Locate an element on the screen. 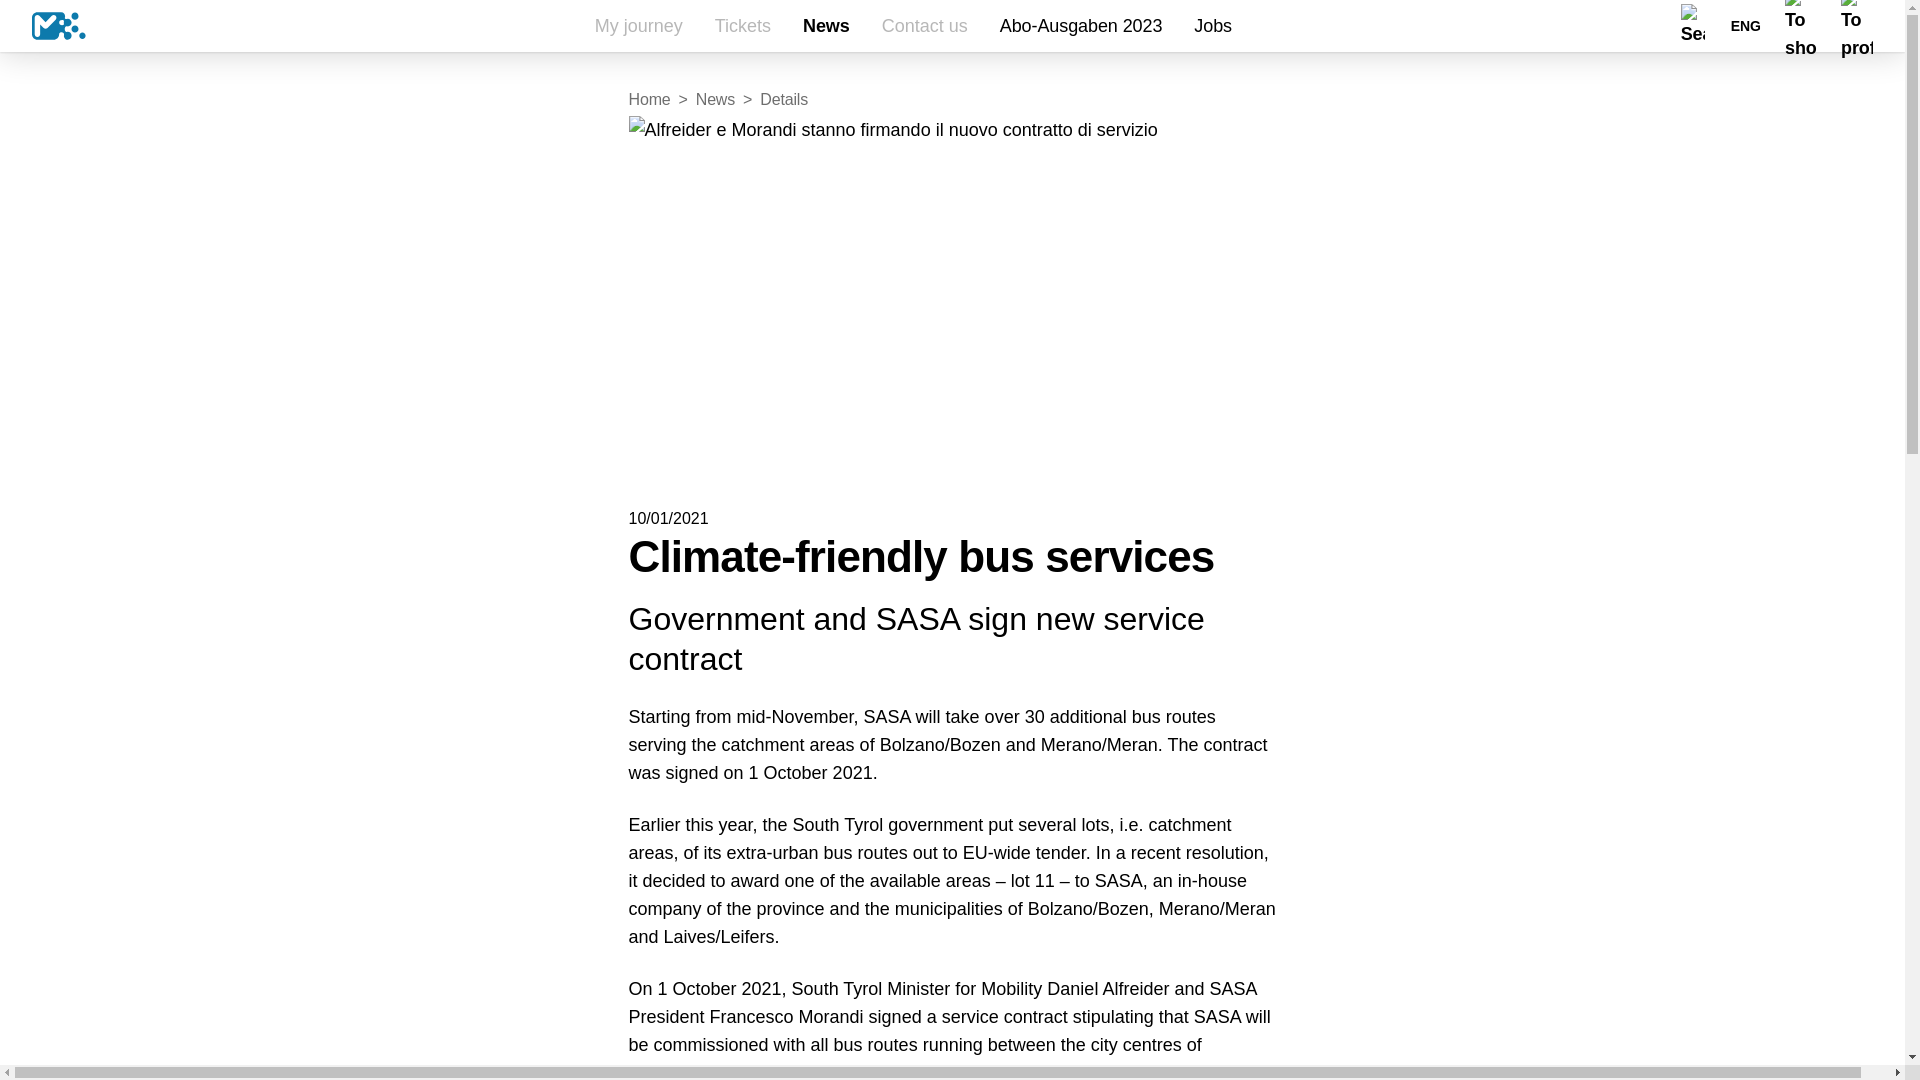 This screenshot has height=1080, width=1920. My journey is located at coordinates (638, 26).